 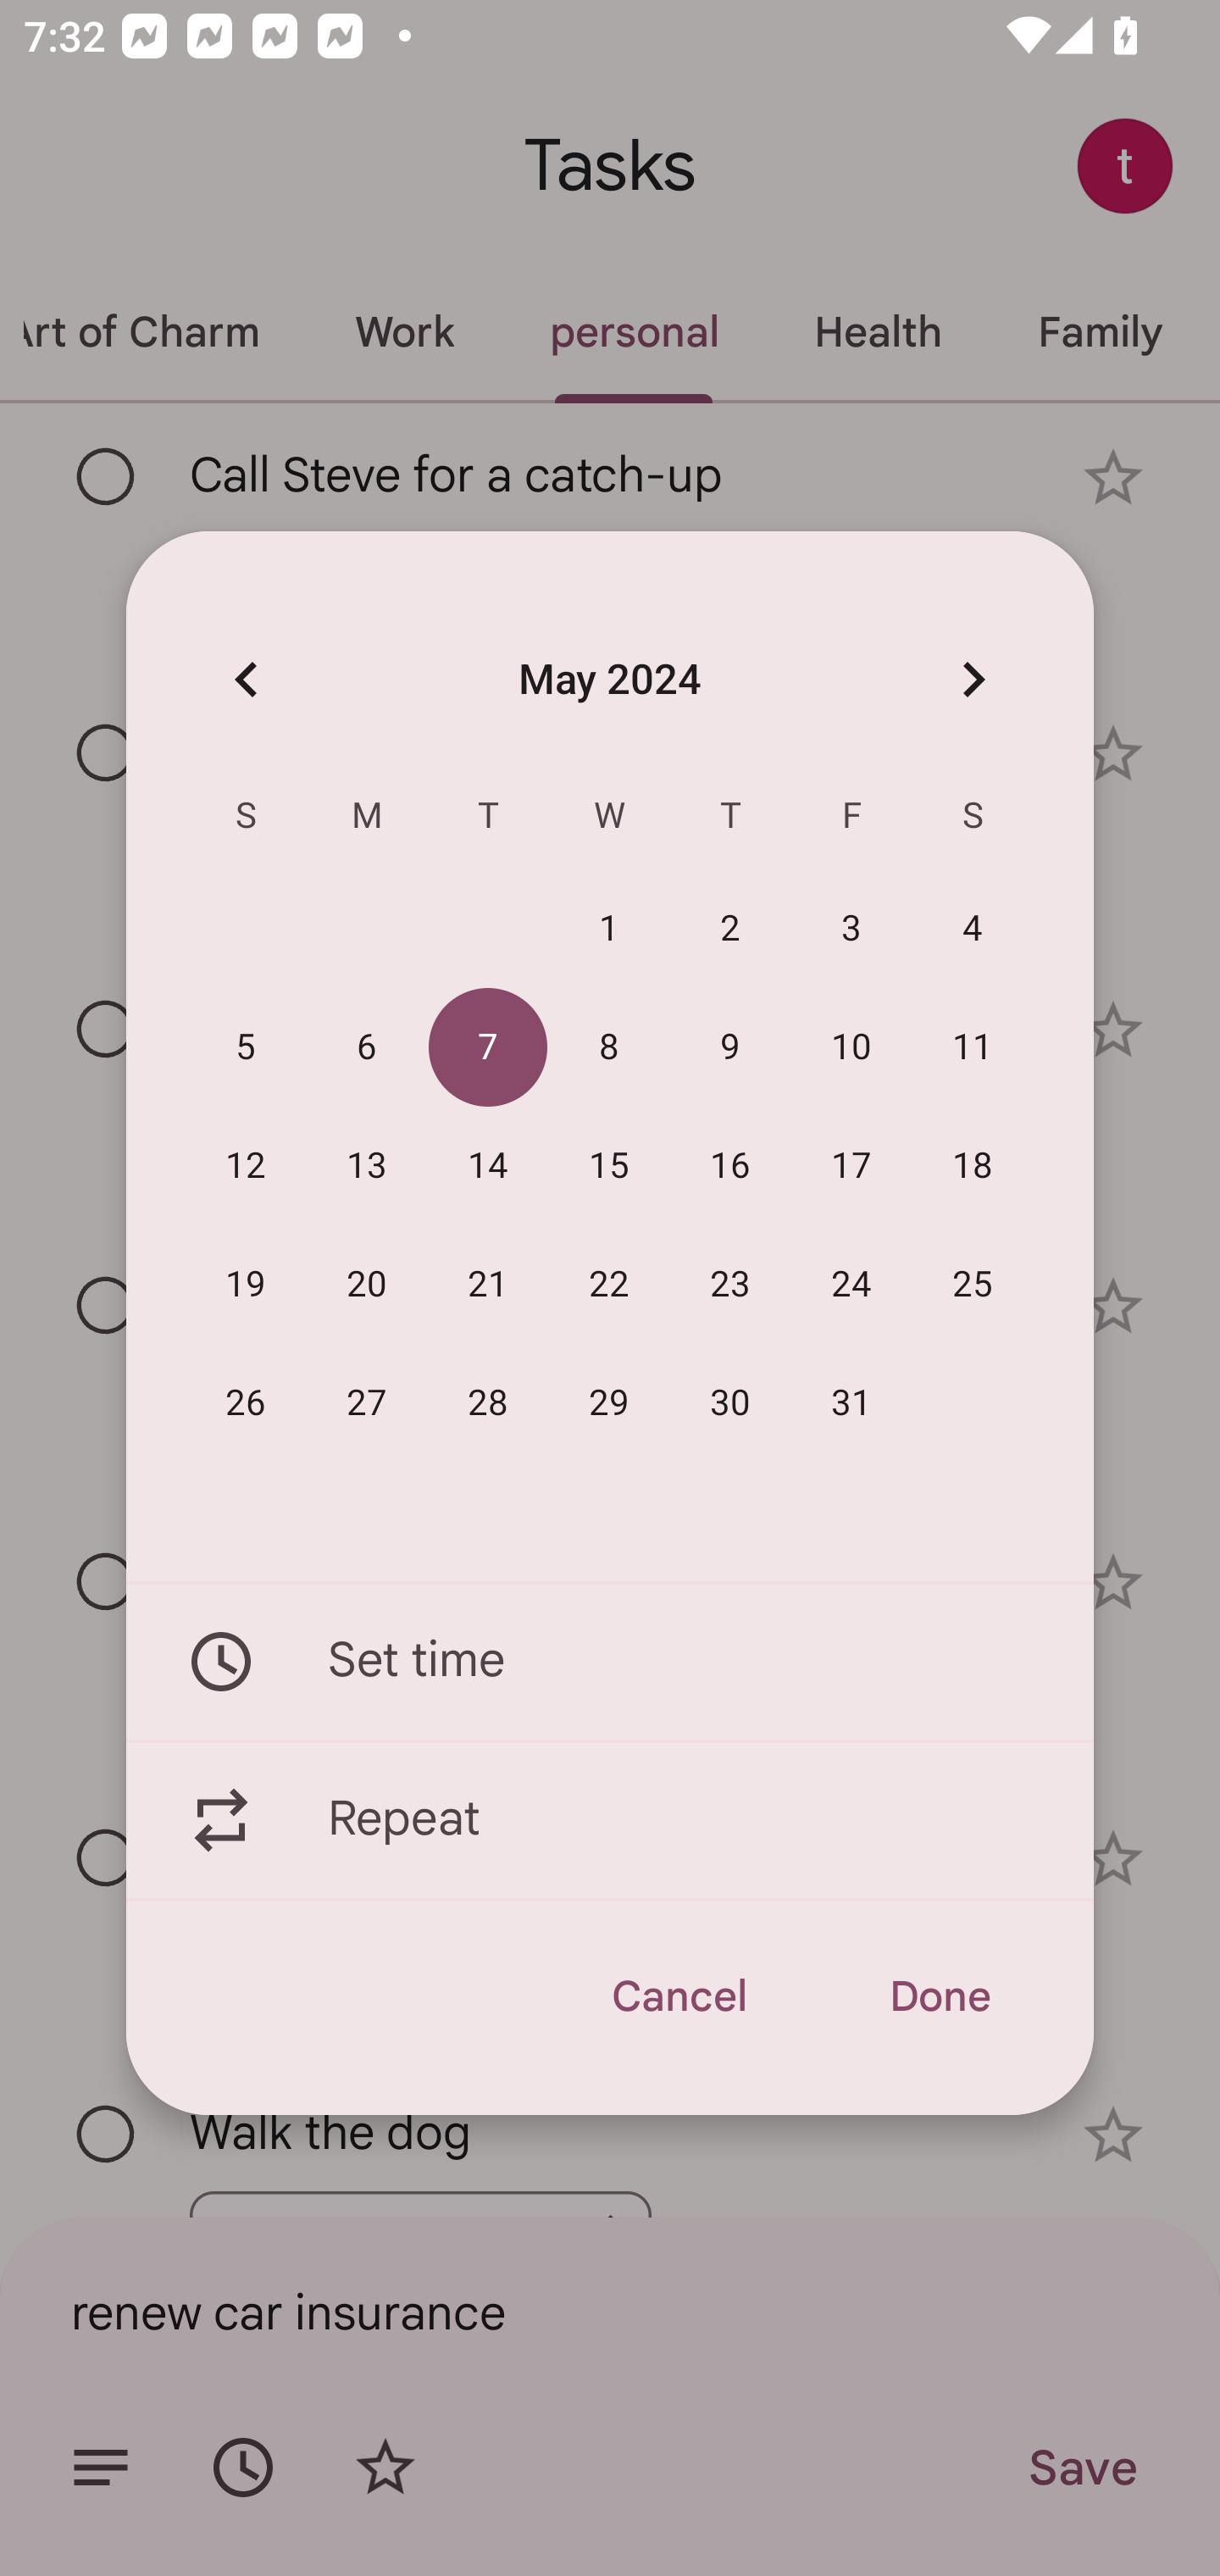 What do you see at coordinates (246, 678) in the screenshot?
I see `Previous month` at bounding box center [246, 678].